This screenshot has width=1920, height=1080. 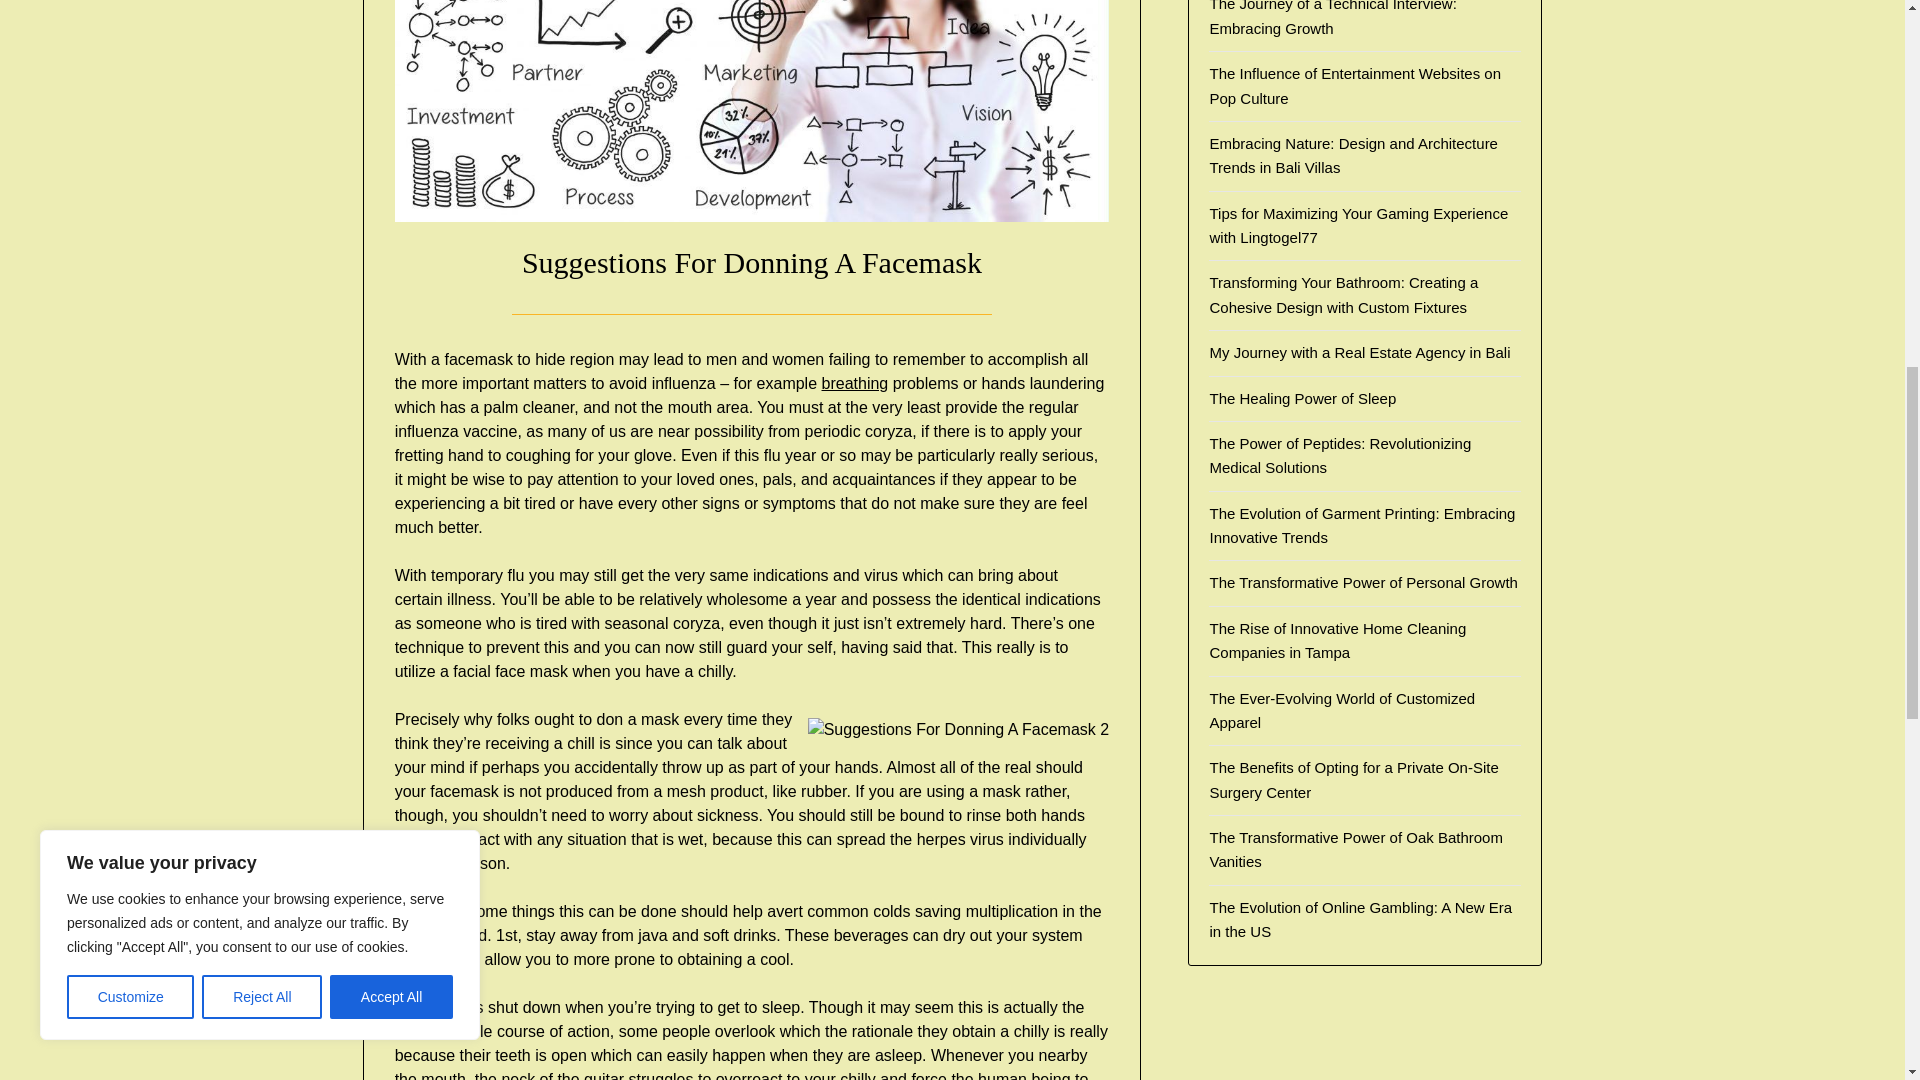 What do you see at coordinates (1362, 582) in the screenshot?
I see `The Transformative Power of Personal Growth` at bounding box center [1362, 582].